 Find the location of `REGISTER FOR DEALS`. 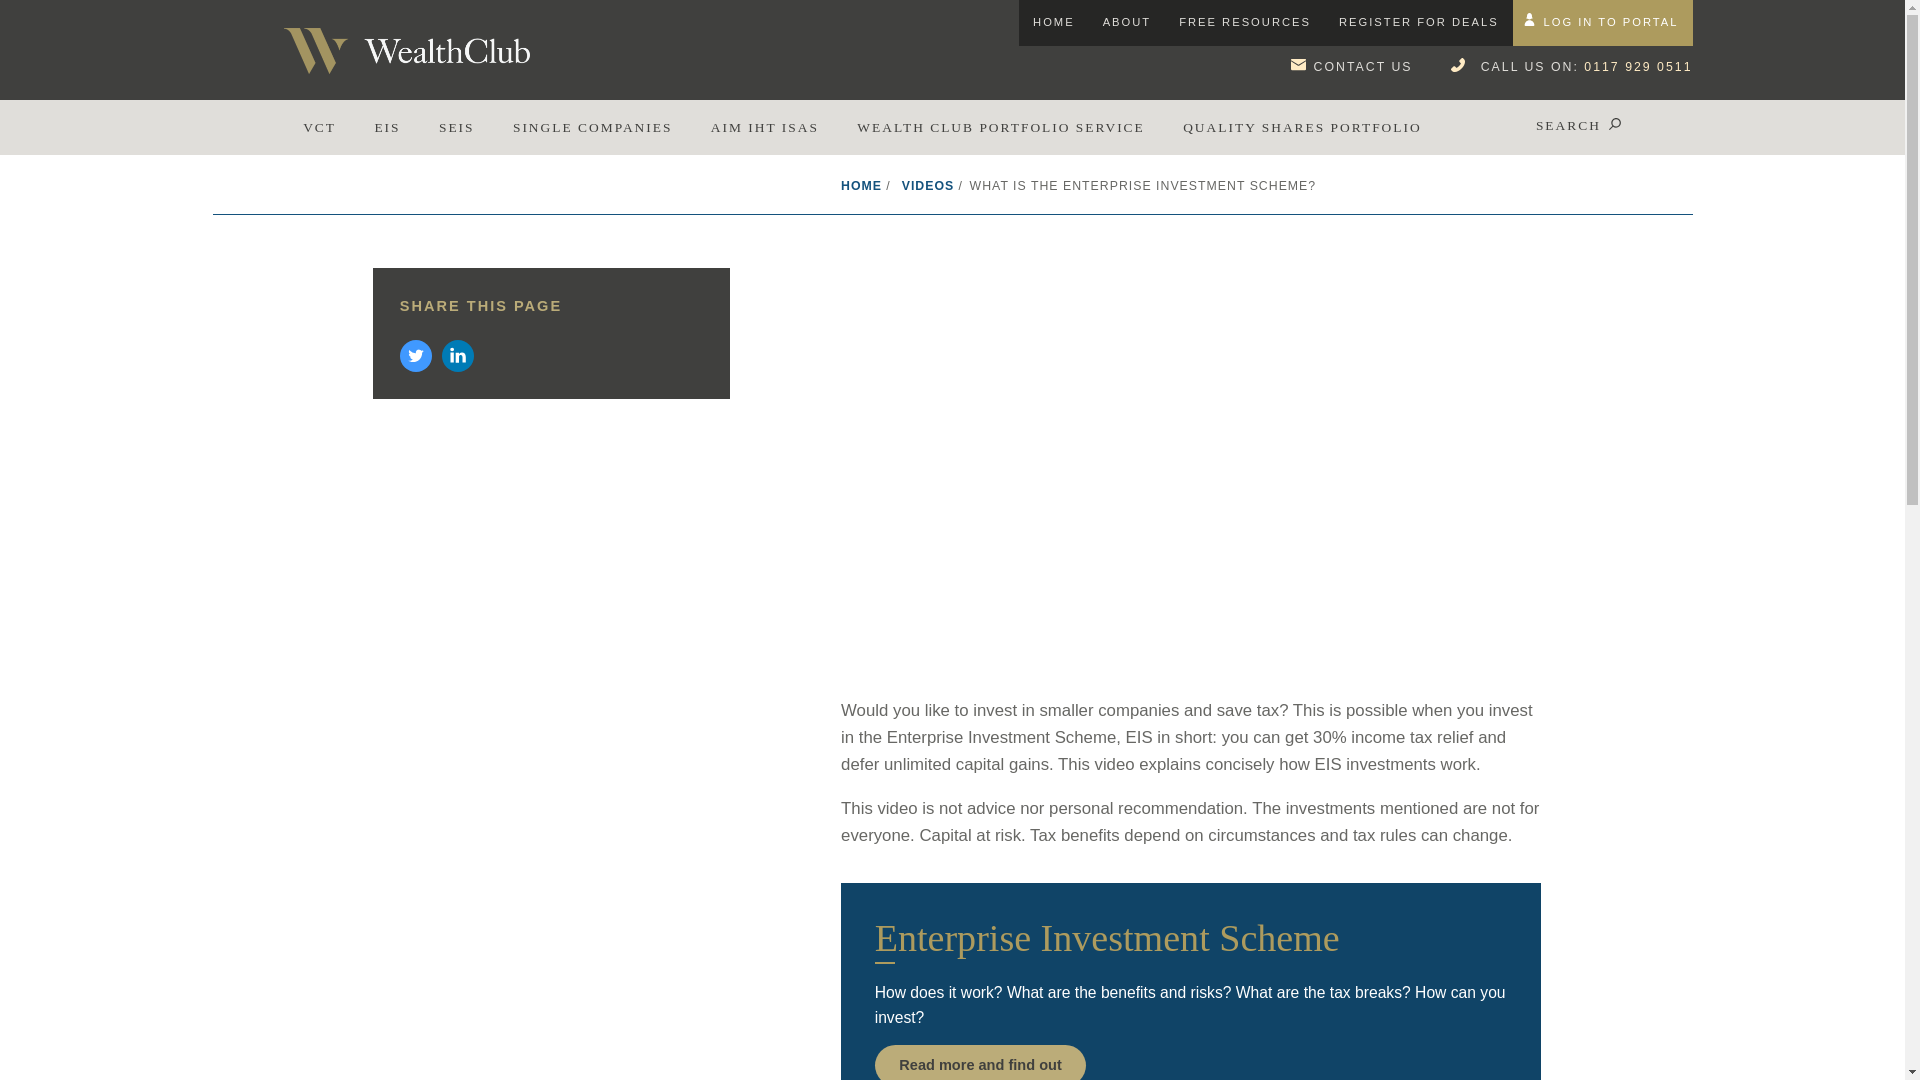

REGISTER FOR DEALS is located at coordinates (1418, 23).